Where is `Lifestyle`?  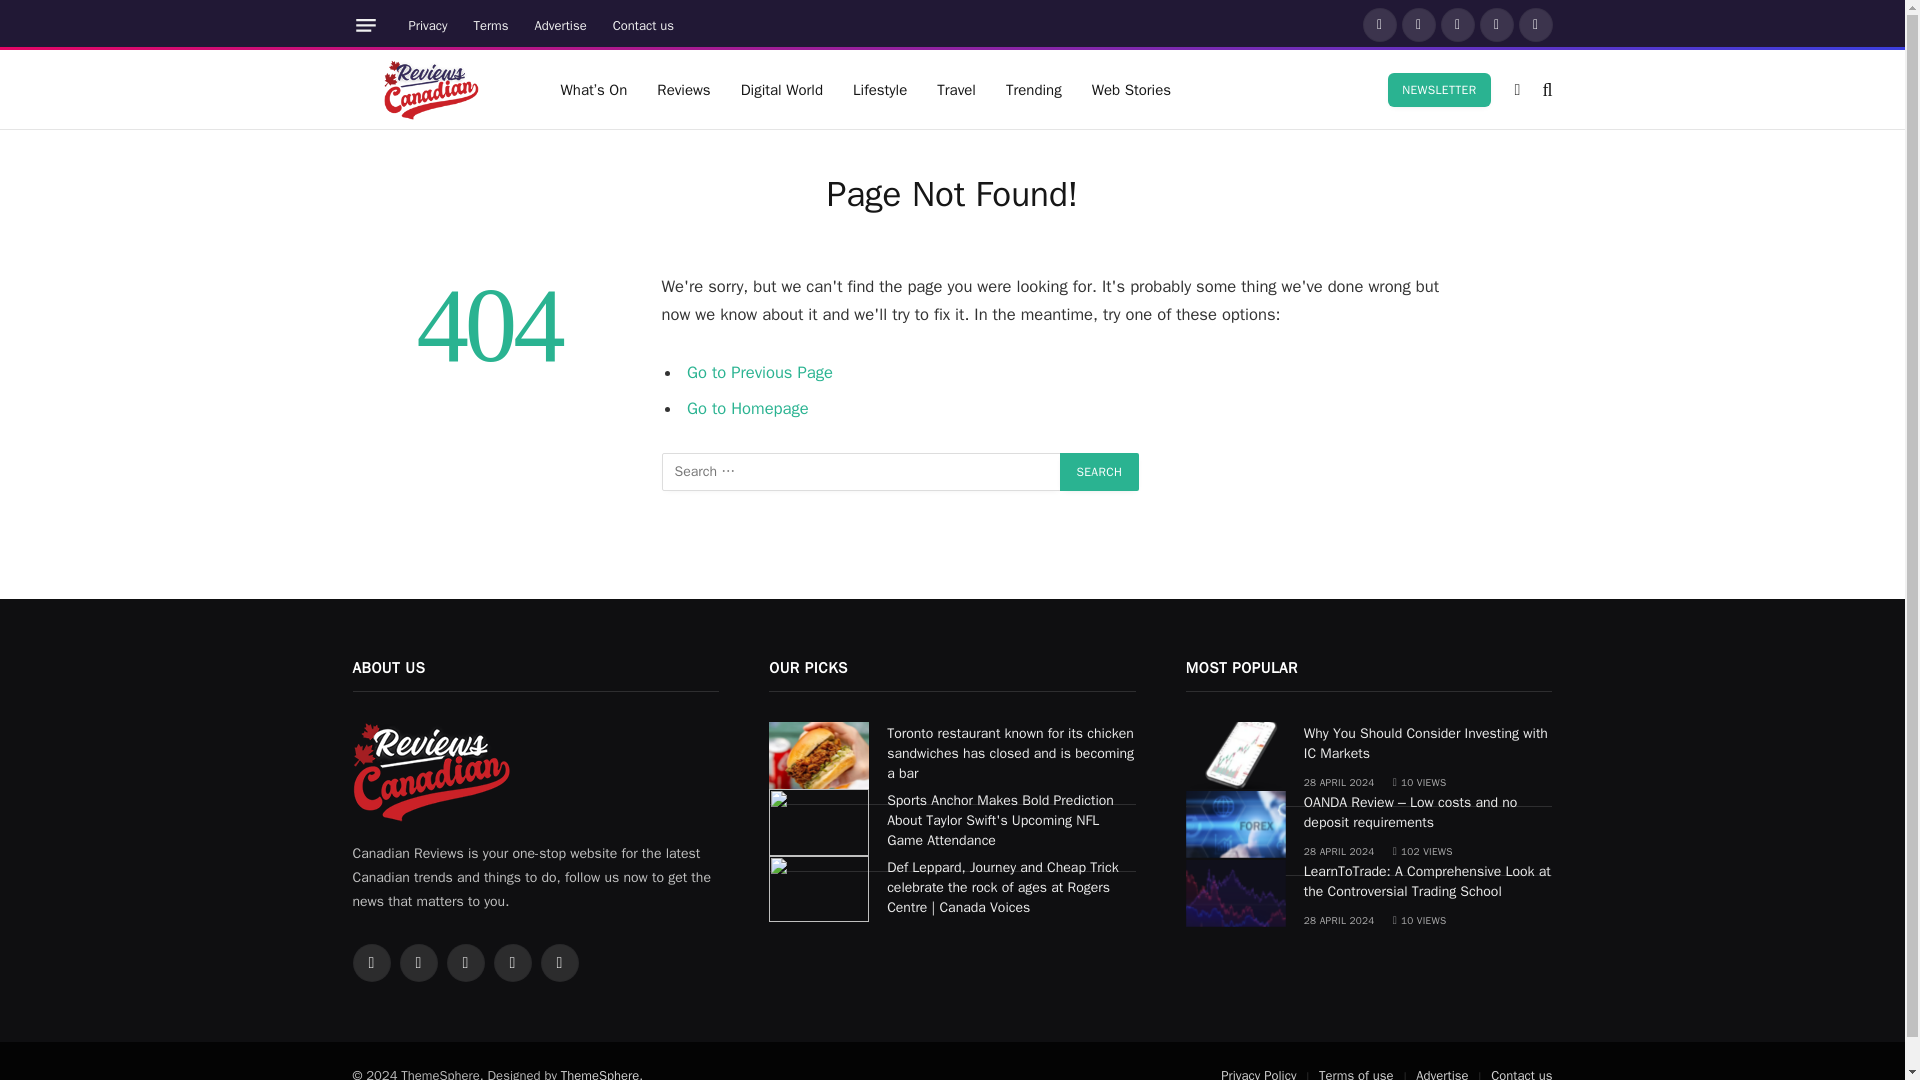
Lifestyle is located at coordinates (879, 88).